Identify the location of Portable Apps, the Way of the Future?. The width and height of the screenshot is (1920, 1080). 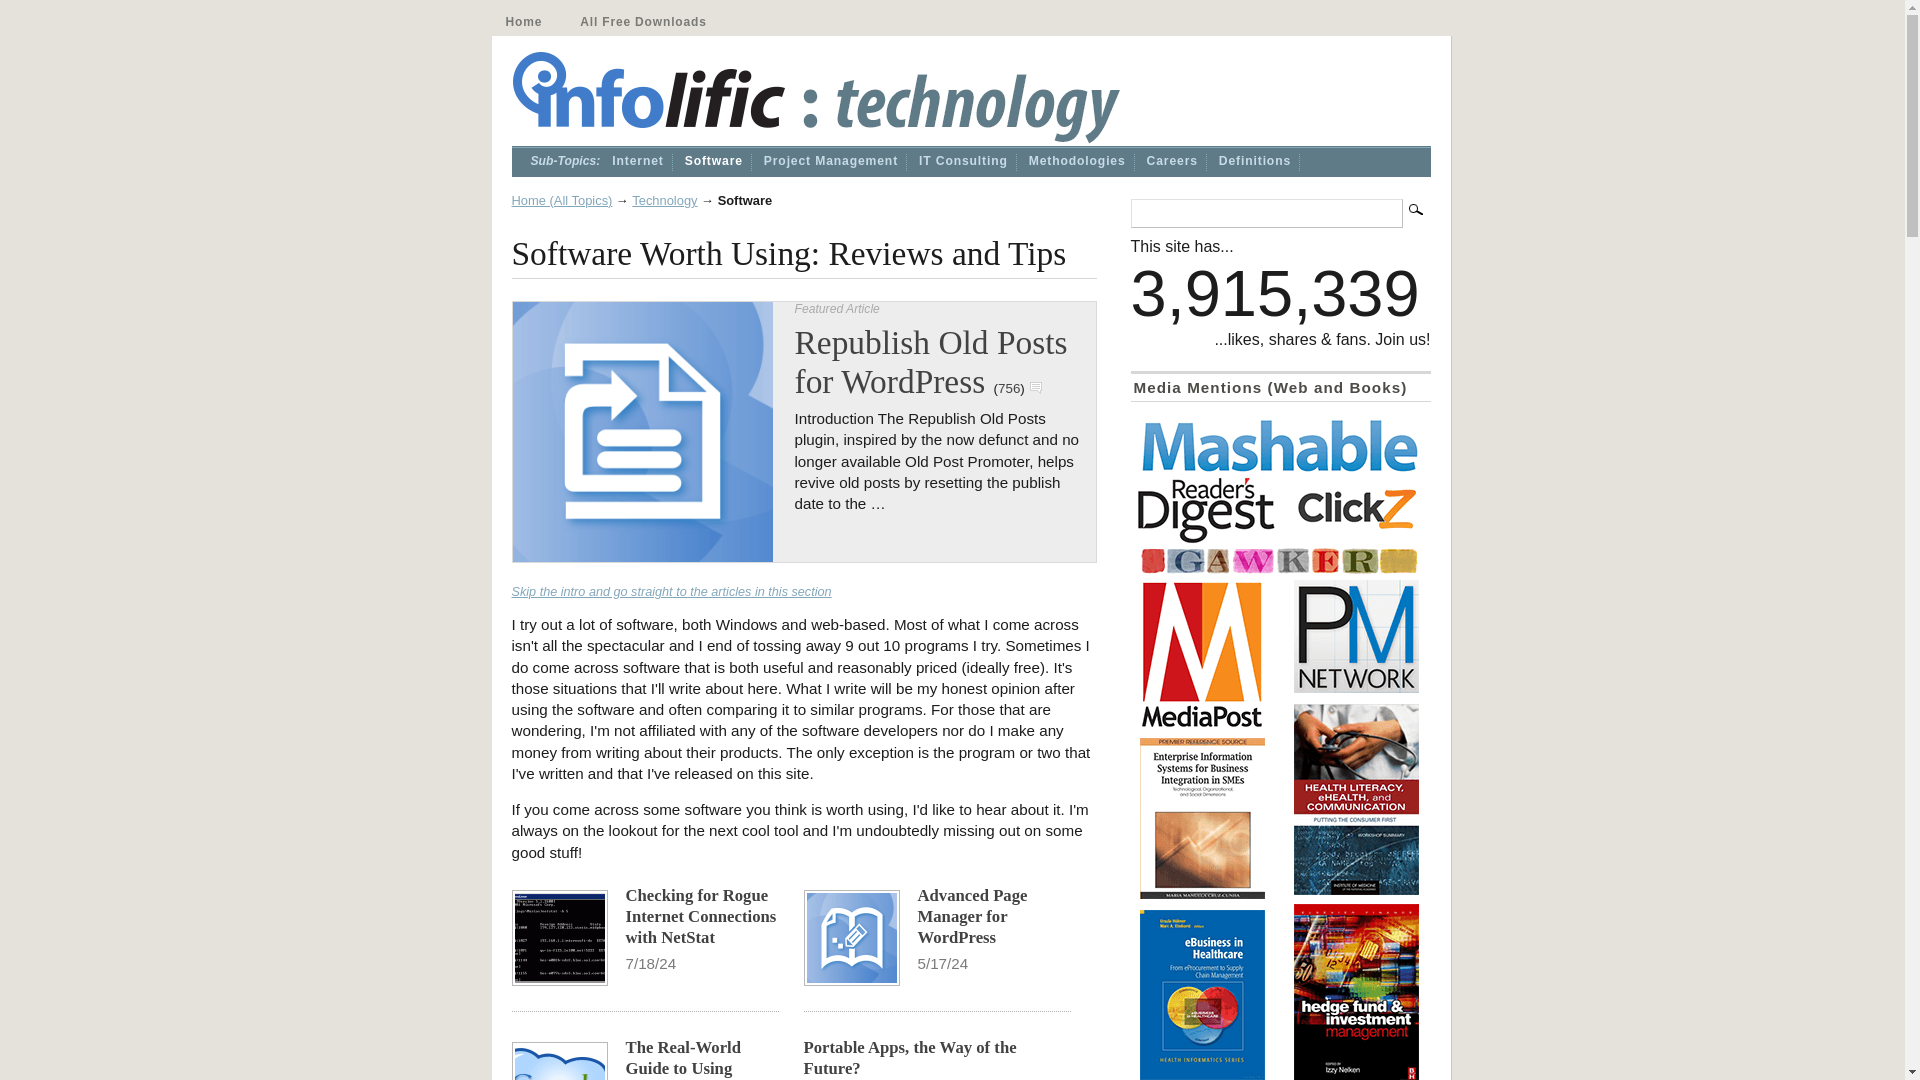
(910, 1057).